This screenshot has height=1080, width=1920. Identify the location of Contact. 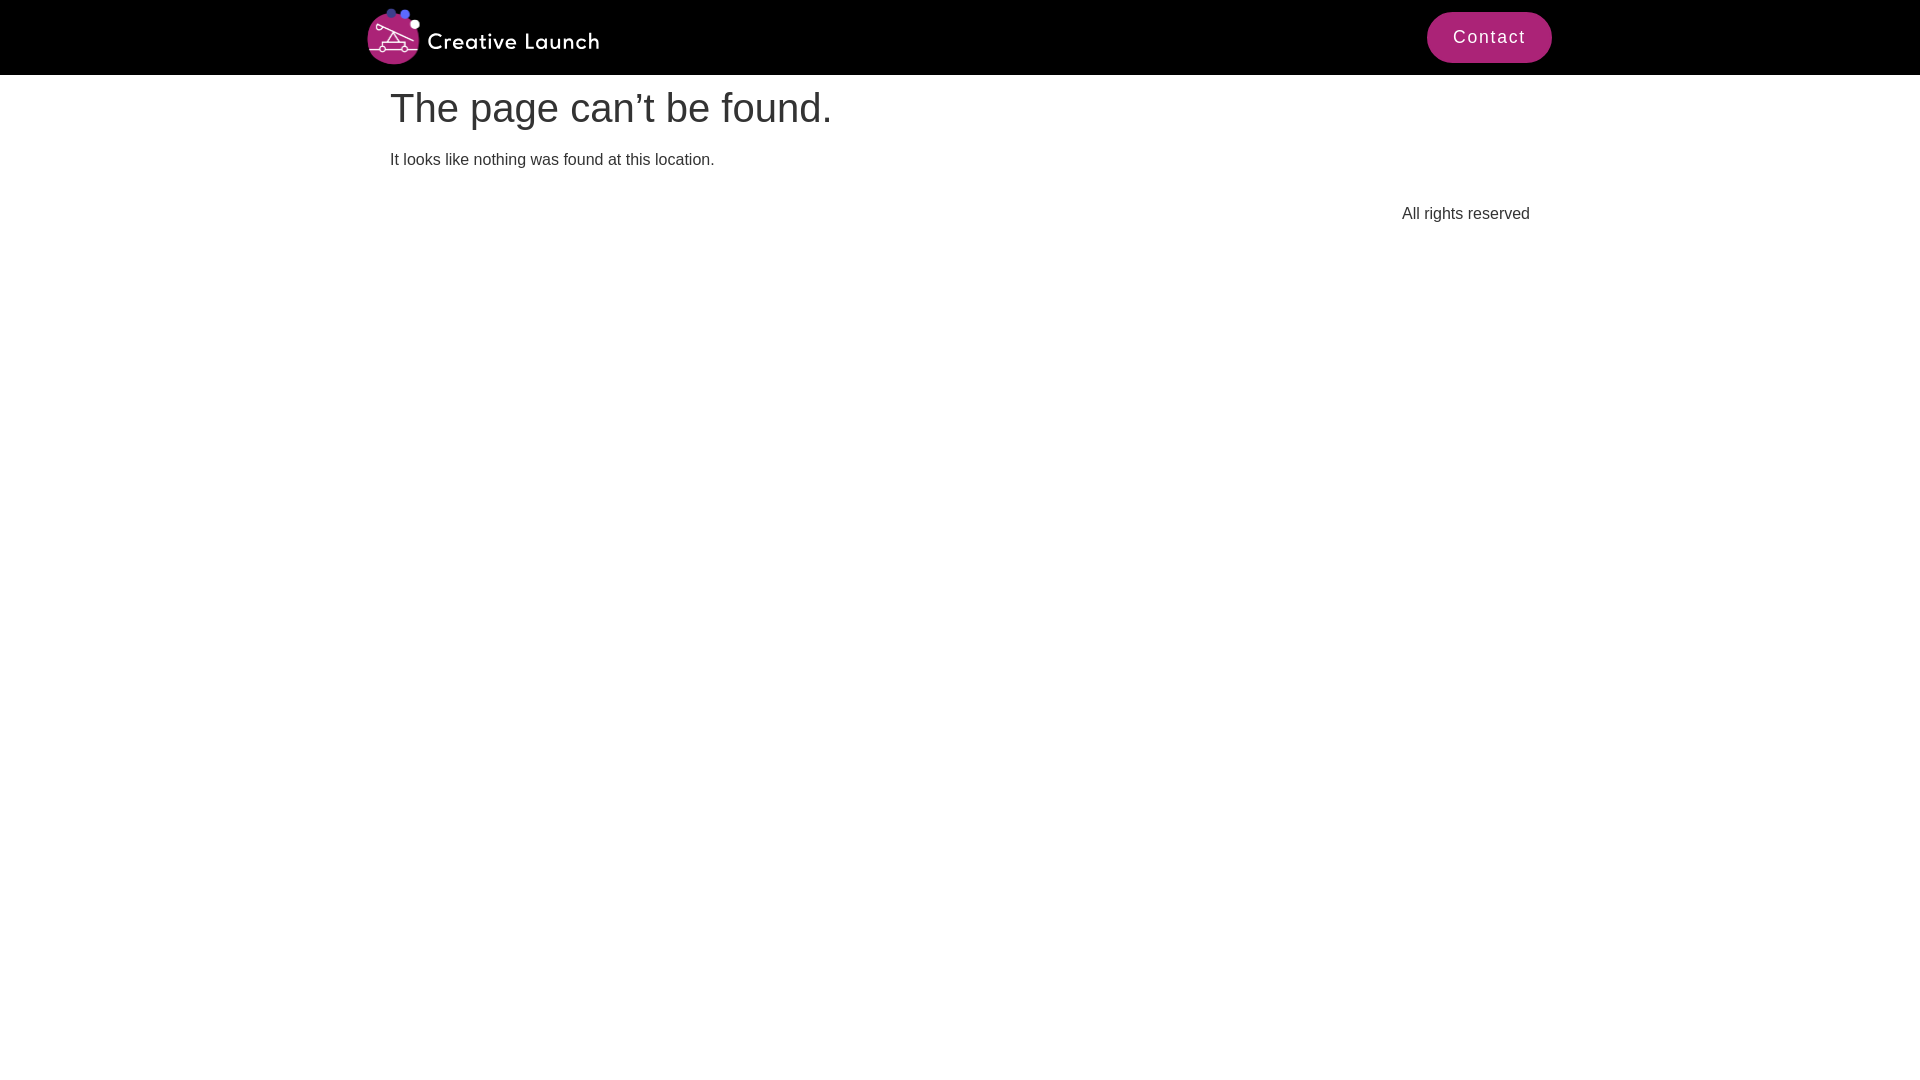
(1488, 36).